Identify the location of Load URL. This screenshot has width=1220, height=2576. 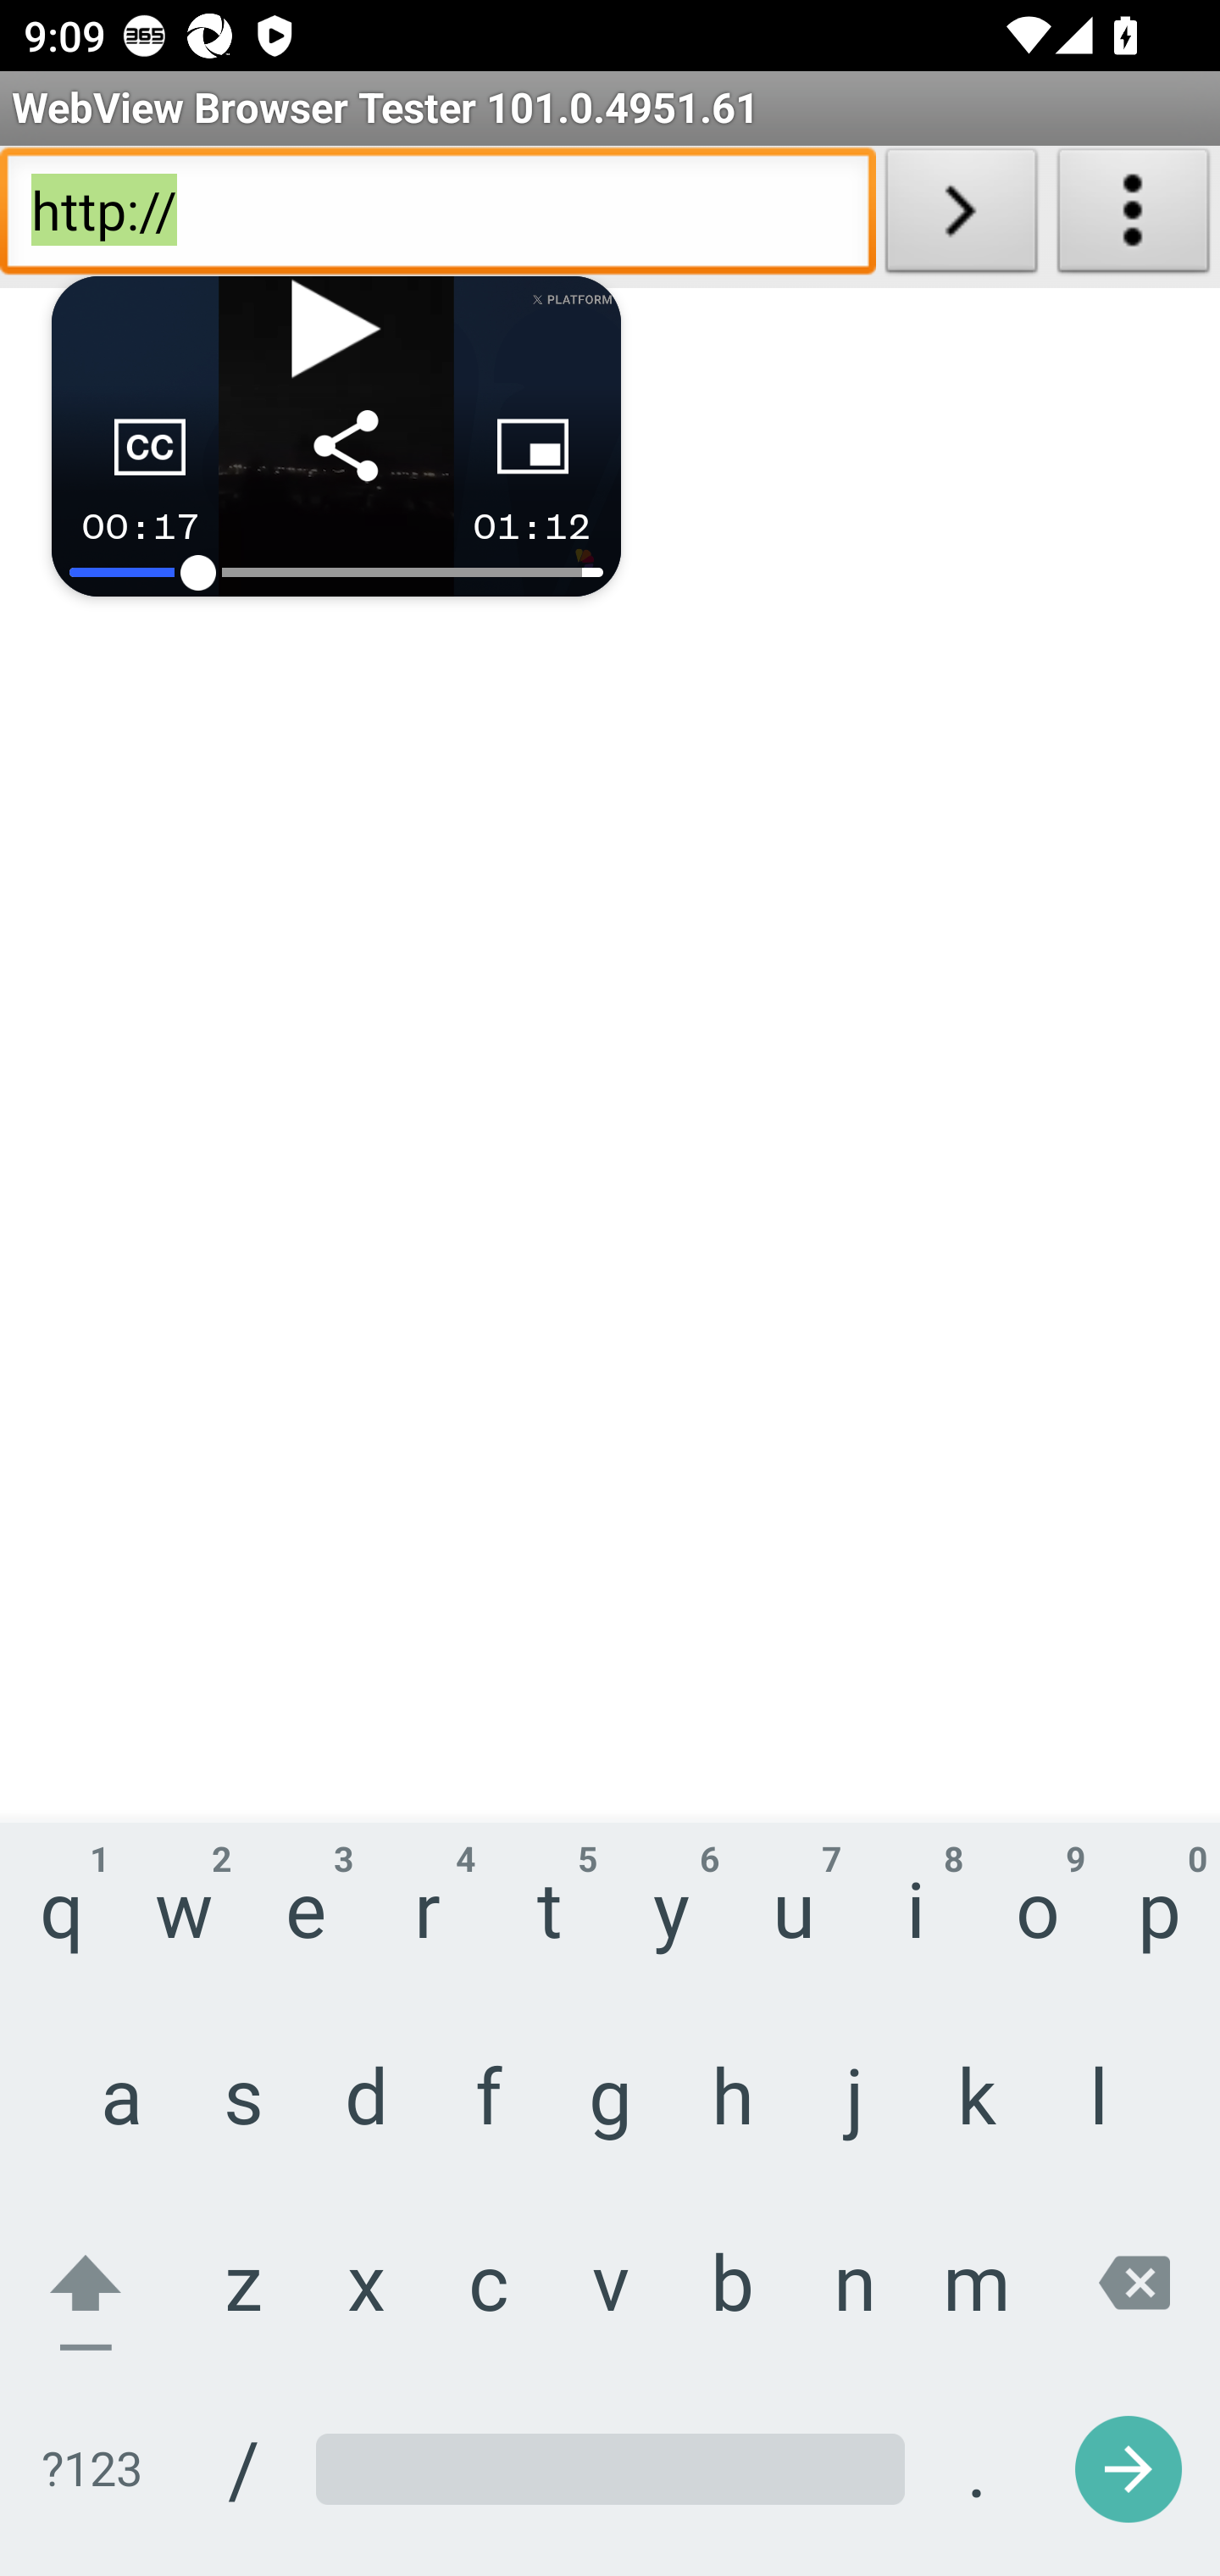
(961, 217).